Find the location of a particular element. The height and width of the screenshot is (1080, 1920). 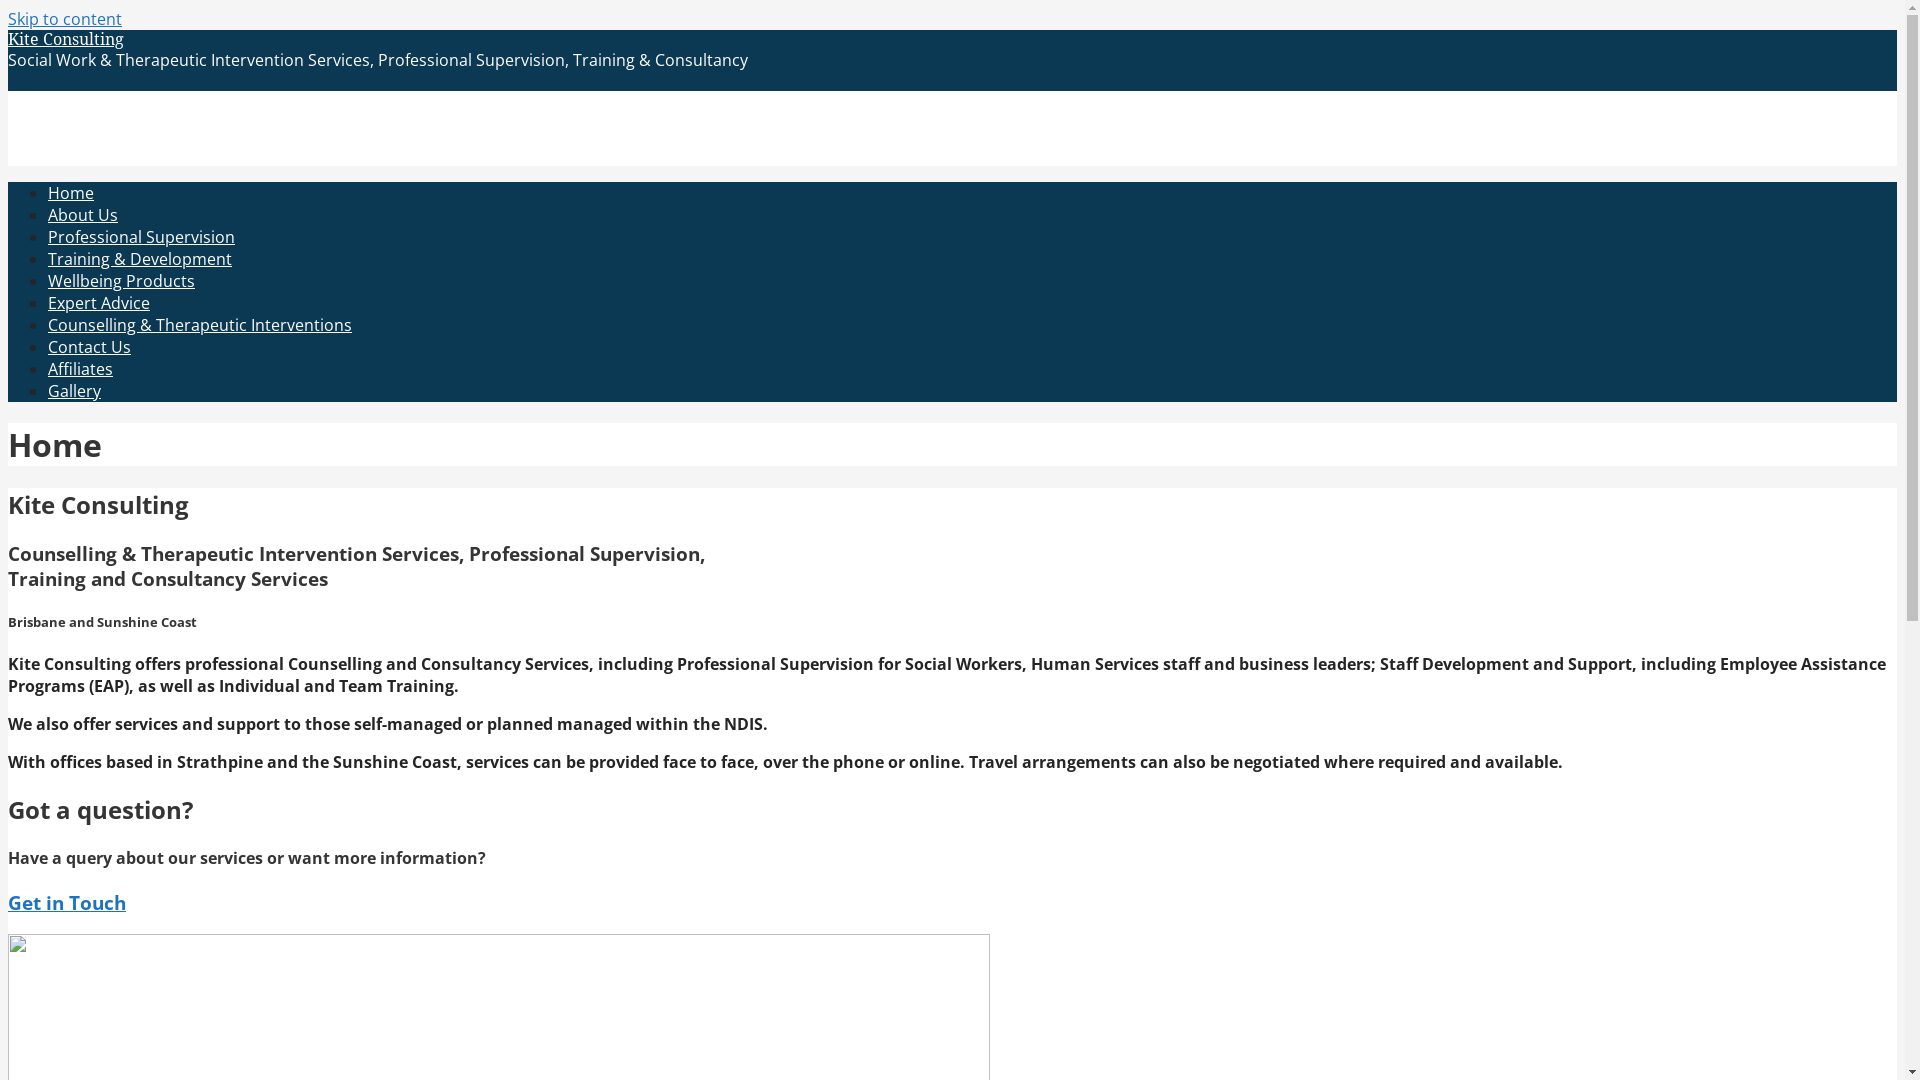

Gallery is located at coordinates (74, 391).